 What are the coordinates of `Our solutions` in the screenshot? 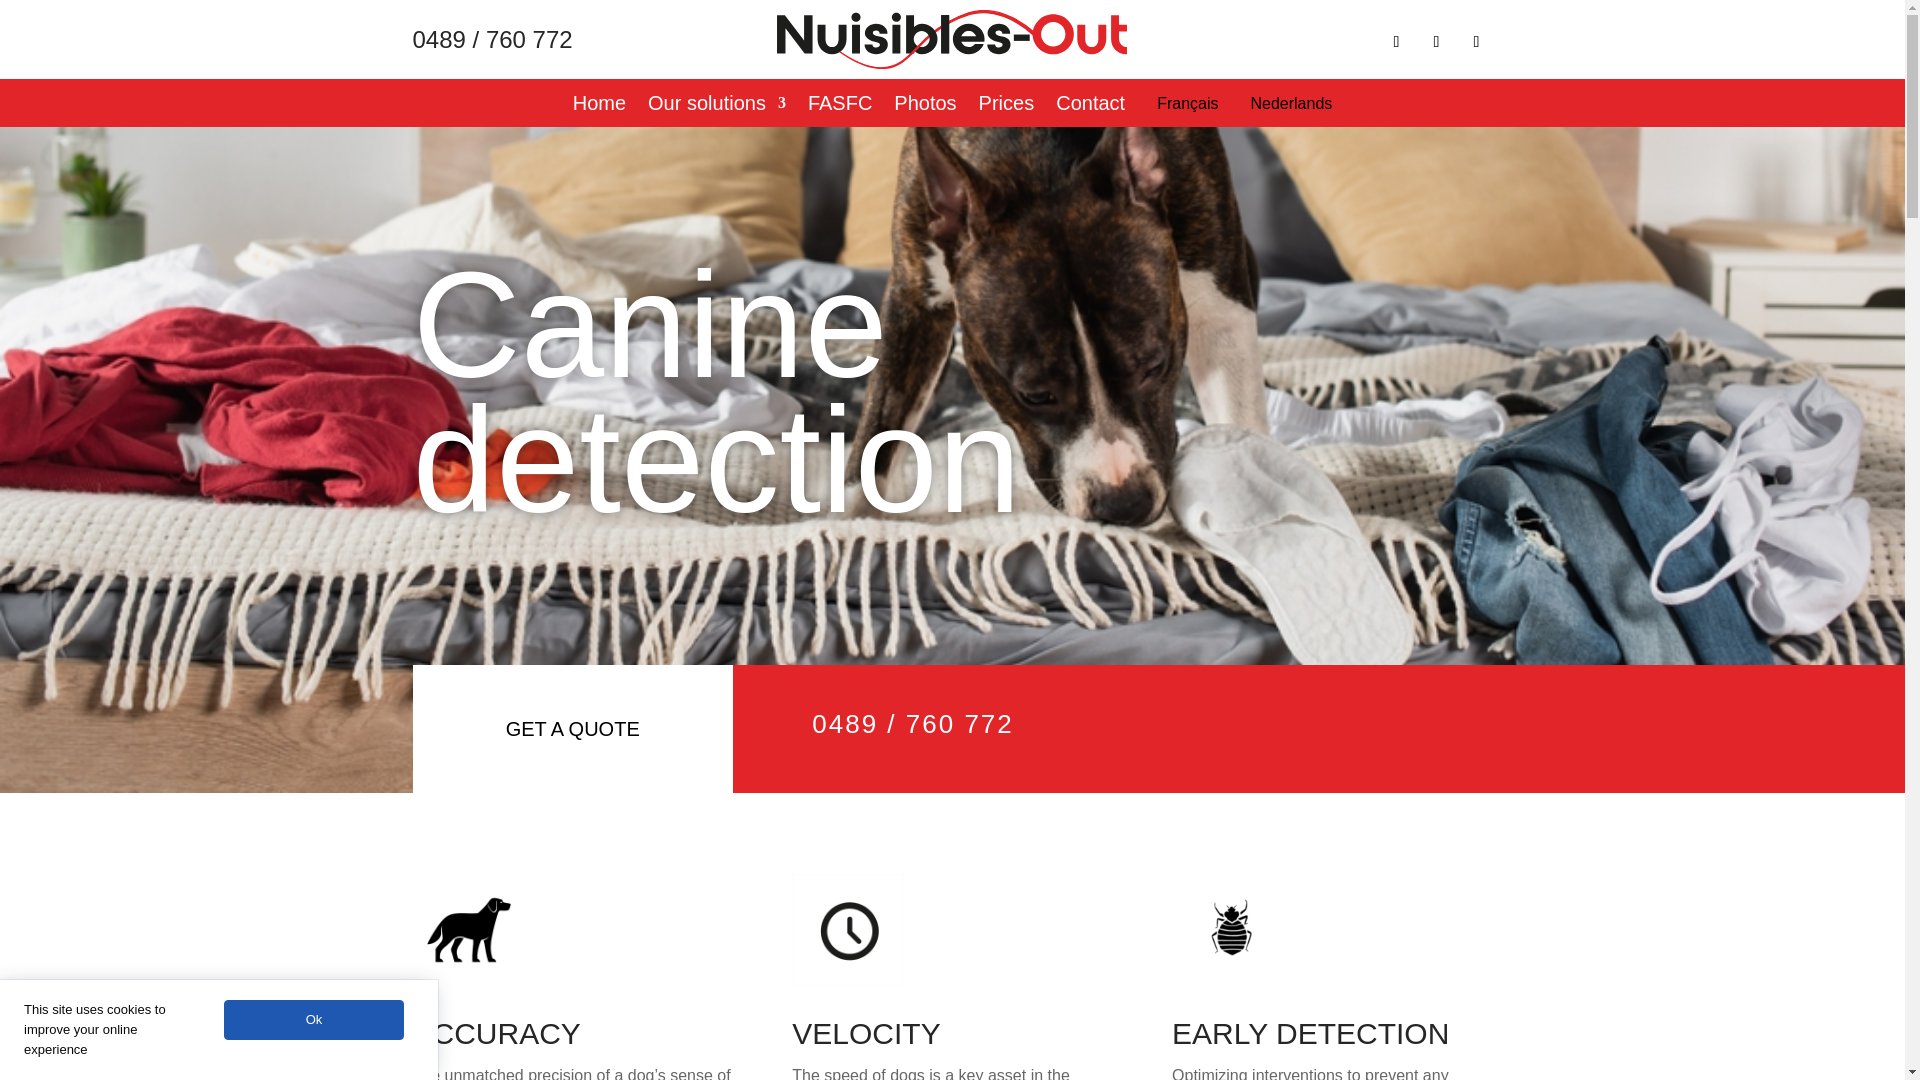 It's located at (716, 106).